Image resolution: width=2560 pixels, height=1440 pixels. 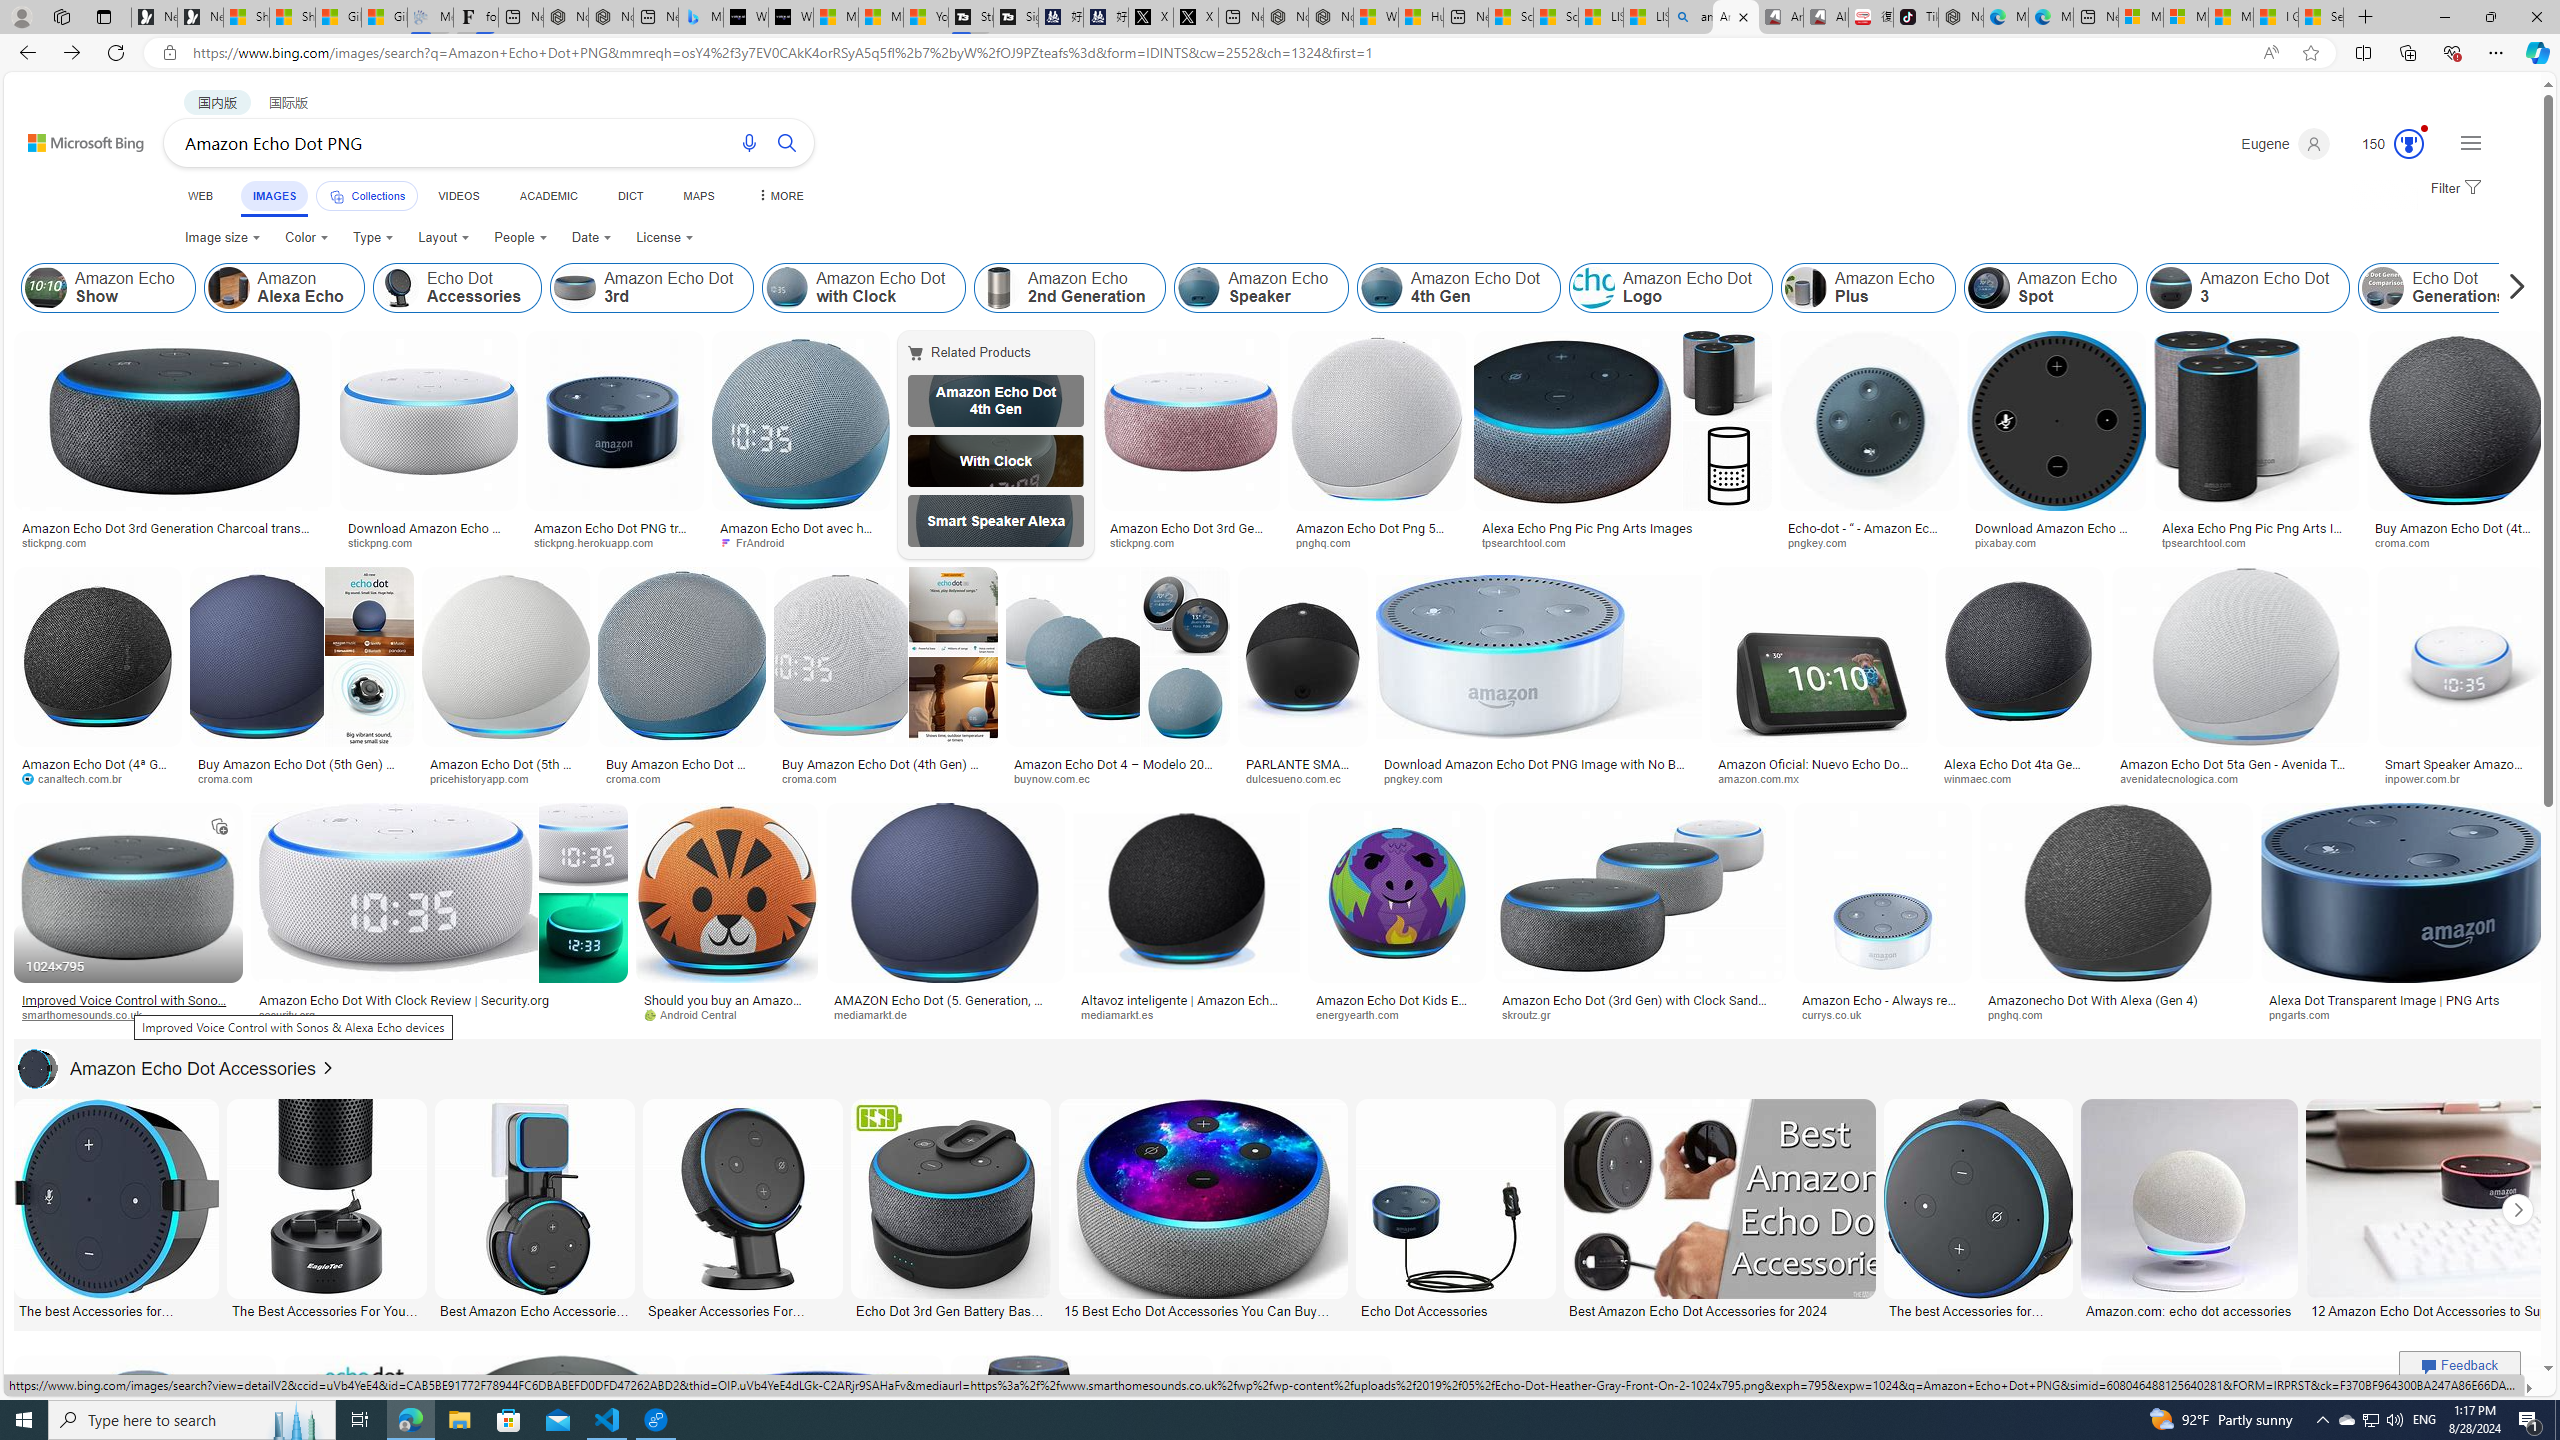 What do you see at coordinates (1818, 778) in the screenshot?
I see `amazon.com.mx` at bounding box center [1818, 778].